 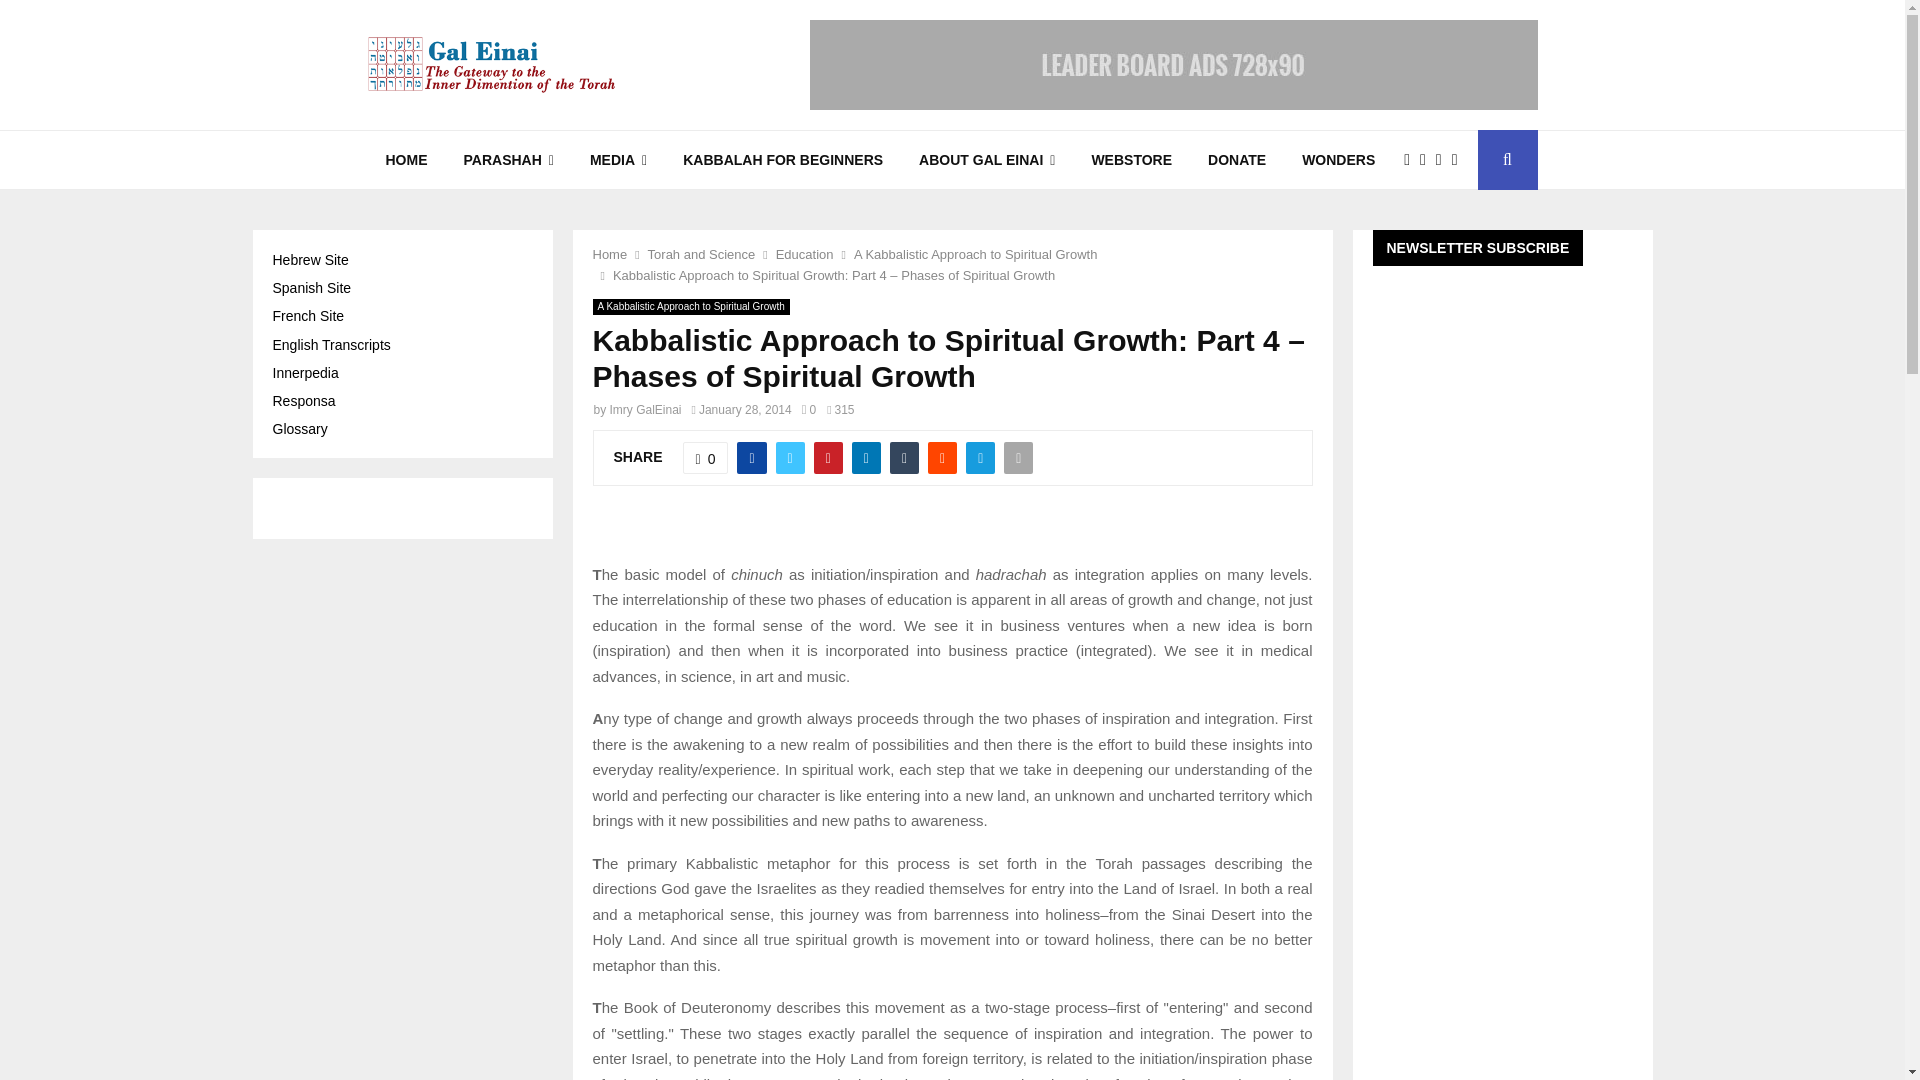 I want to click on KABBALAH FOR BEGINNERS, so click(x=782, y=160).